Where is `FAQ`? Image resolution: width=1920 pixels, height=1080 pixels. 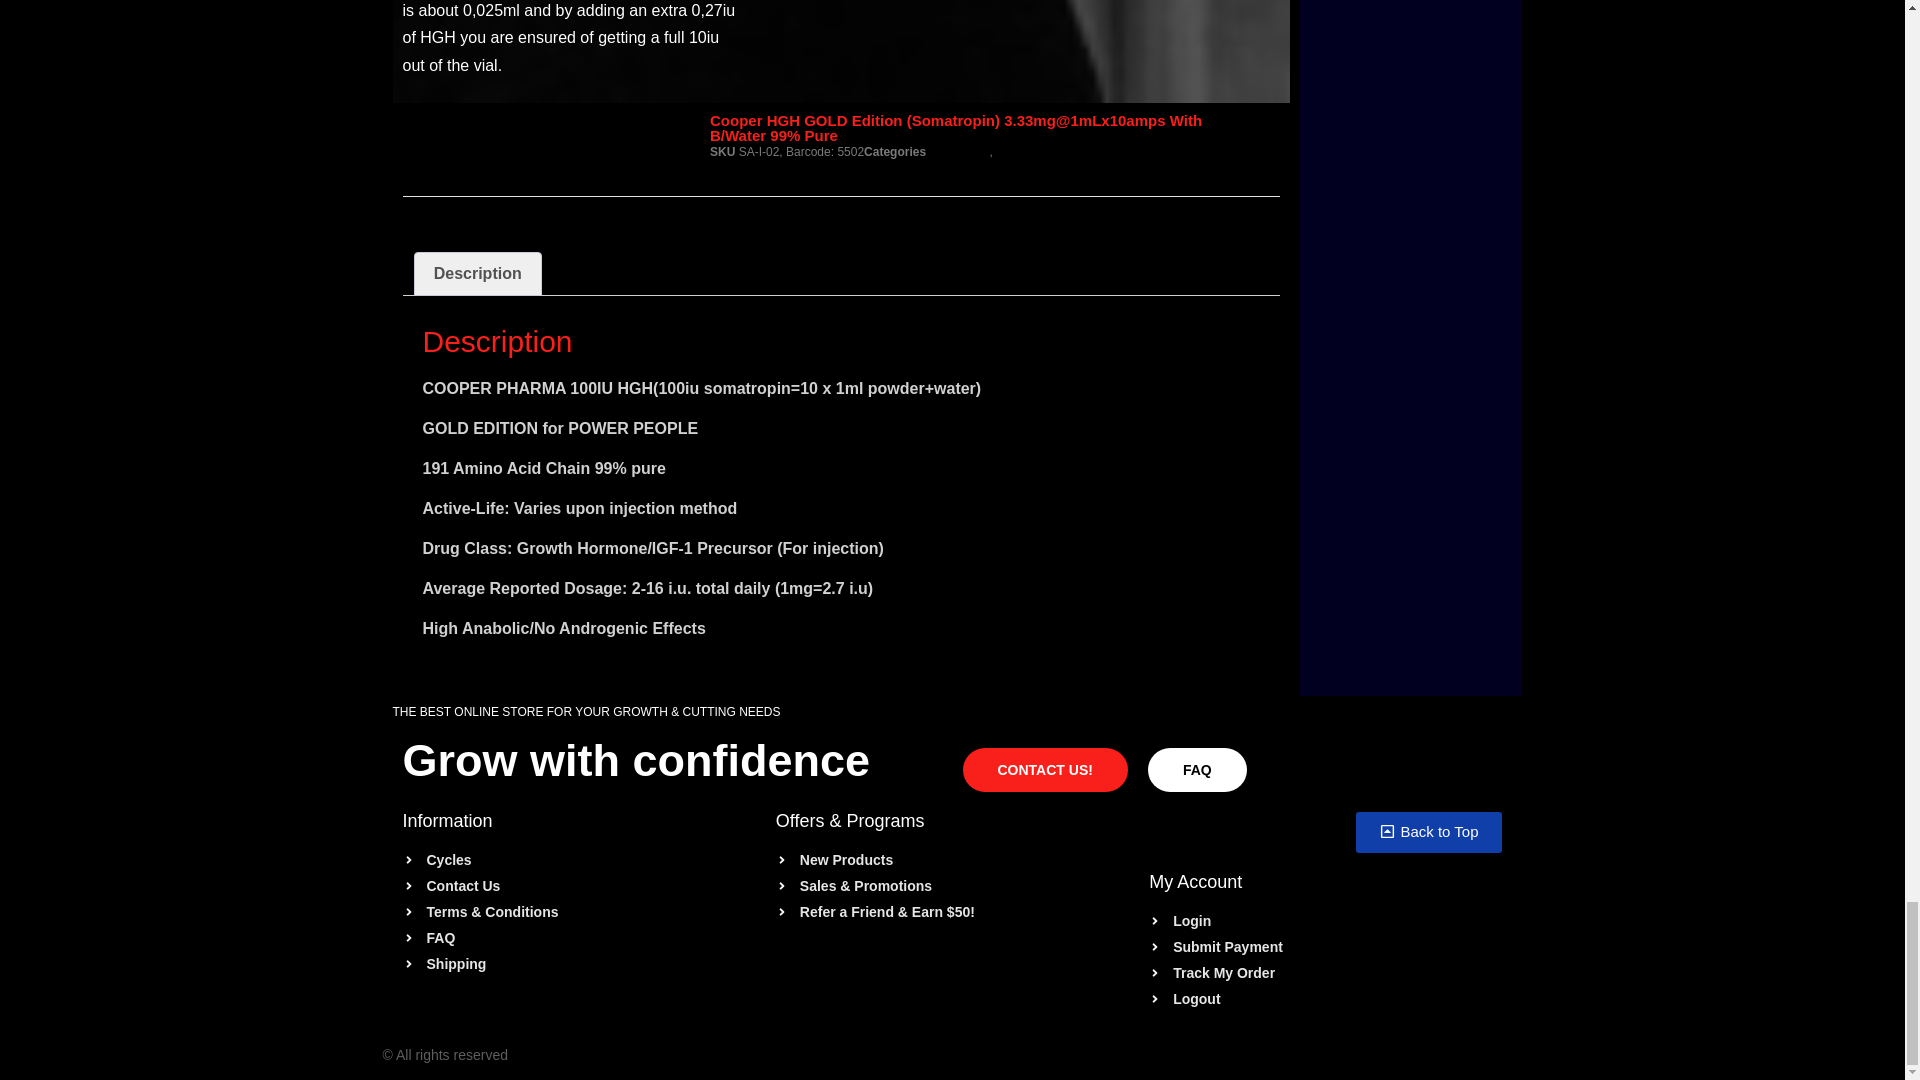
FAQ is located at coordinates (578, 938).